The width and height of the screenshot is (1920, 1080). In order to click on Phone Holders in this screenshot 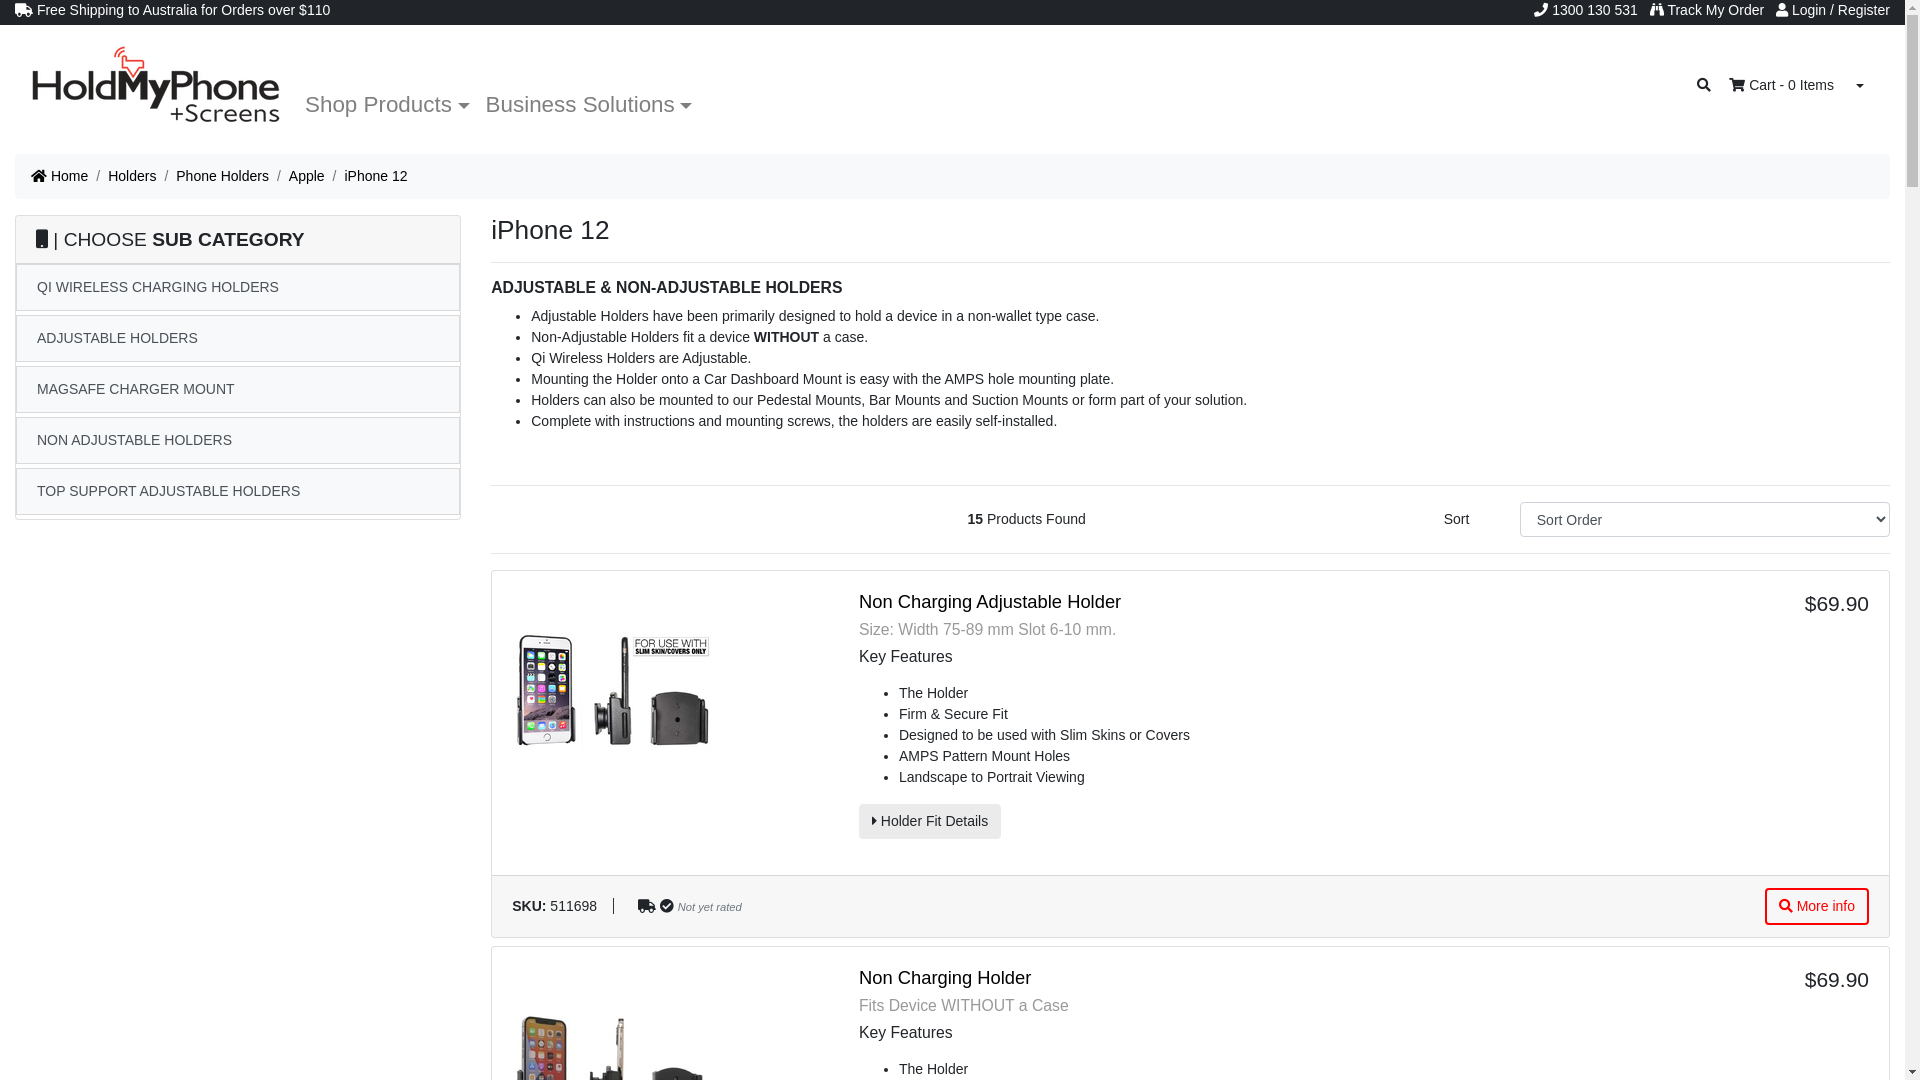, I will do `click(222, 176)`.